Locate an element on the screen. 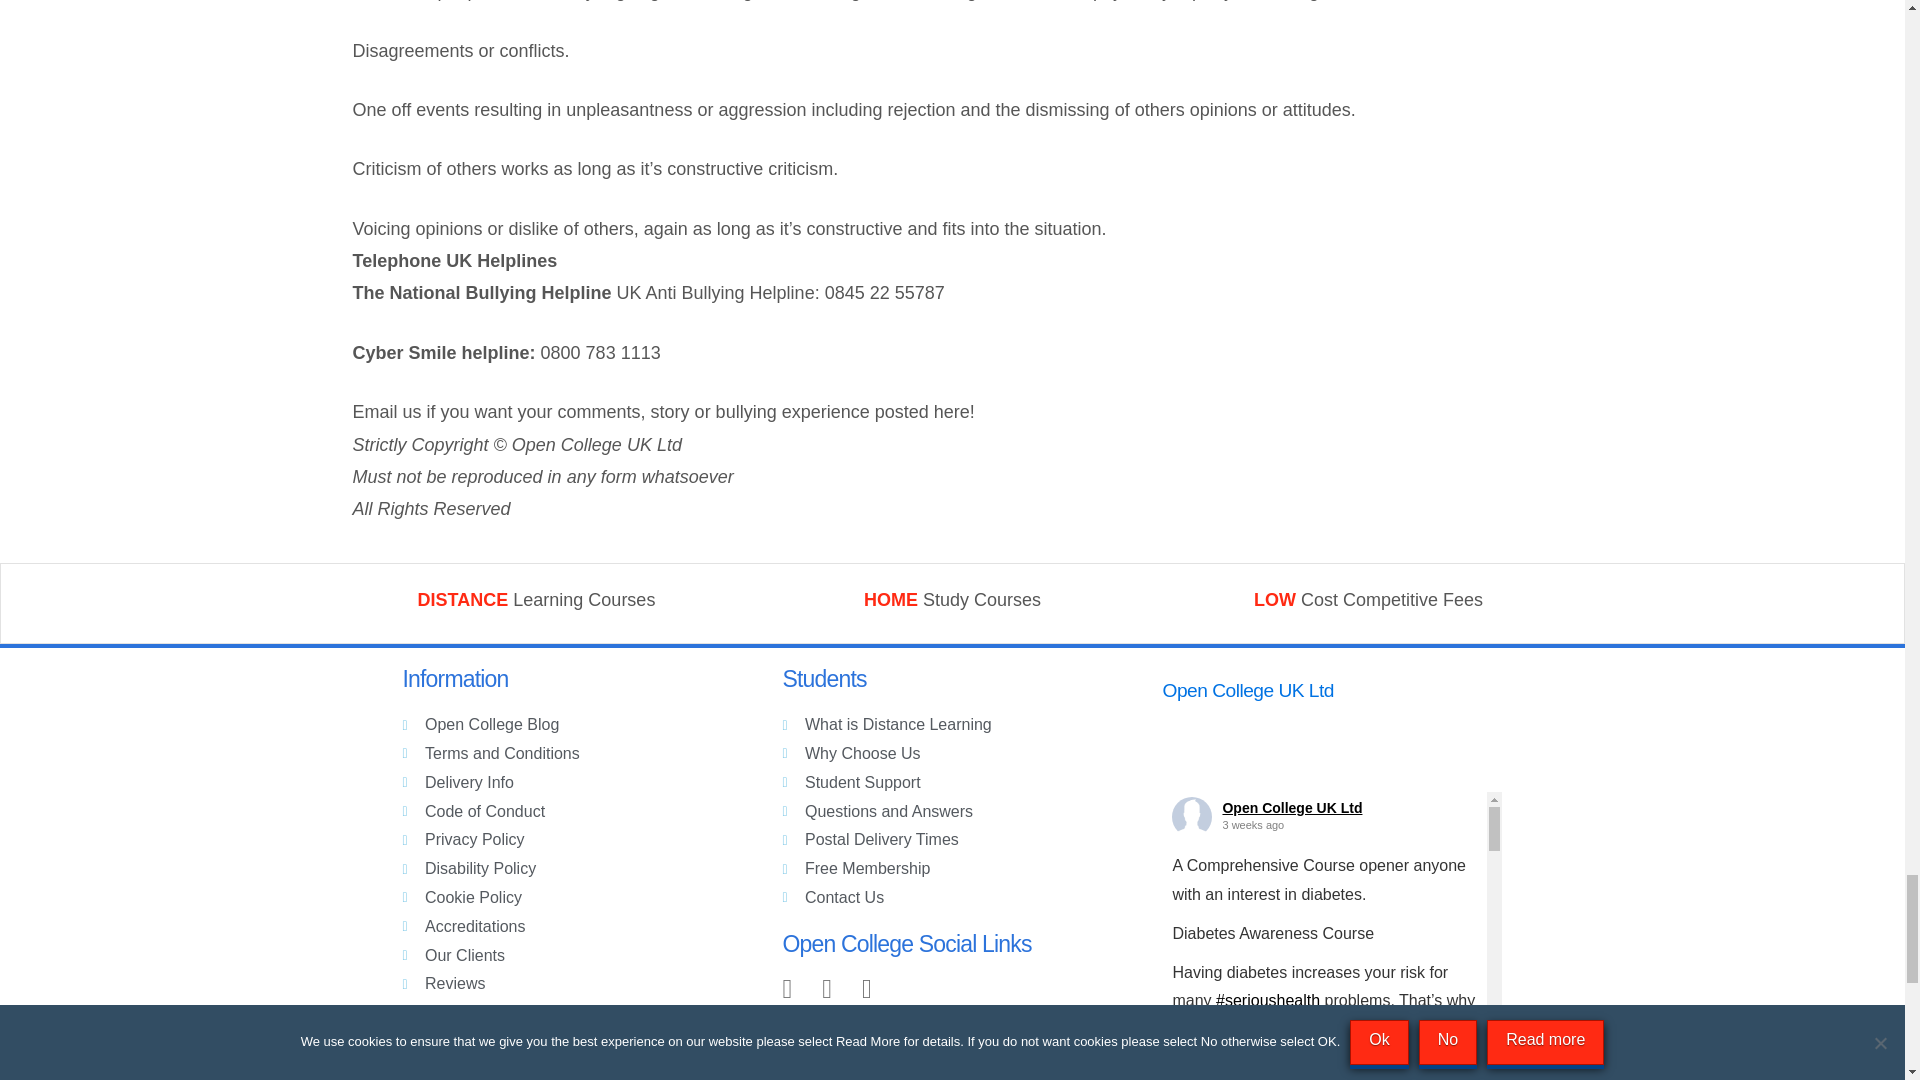  Open College UK Ltd is located at coordinates (1253, 693).